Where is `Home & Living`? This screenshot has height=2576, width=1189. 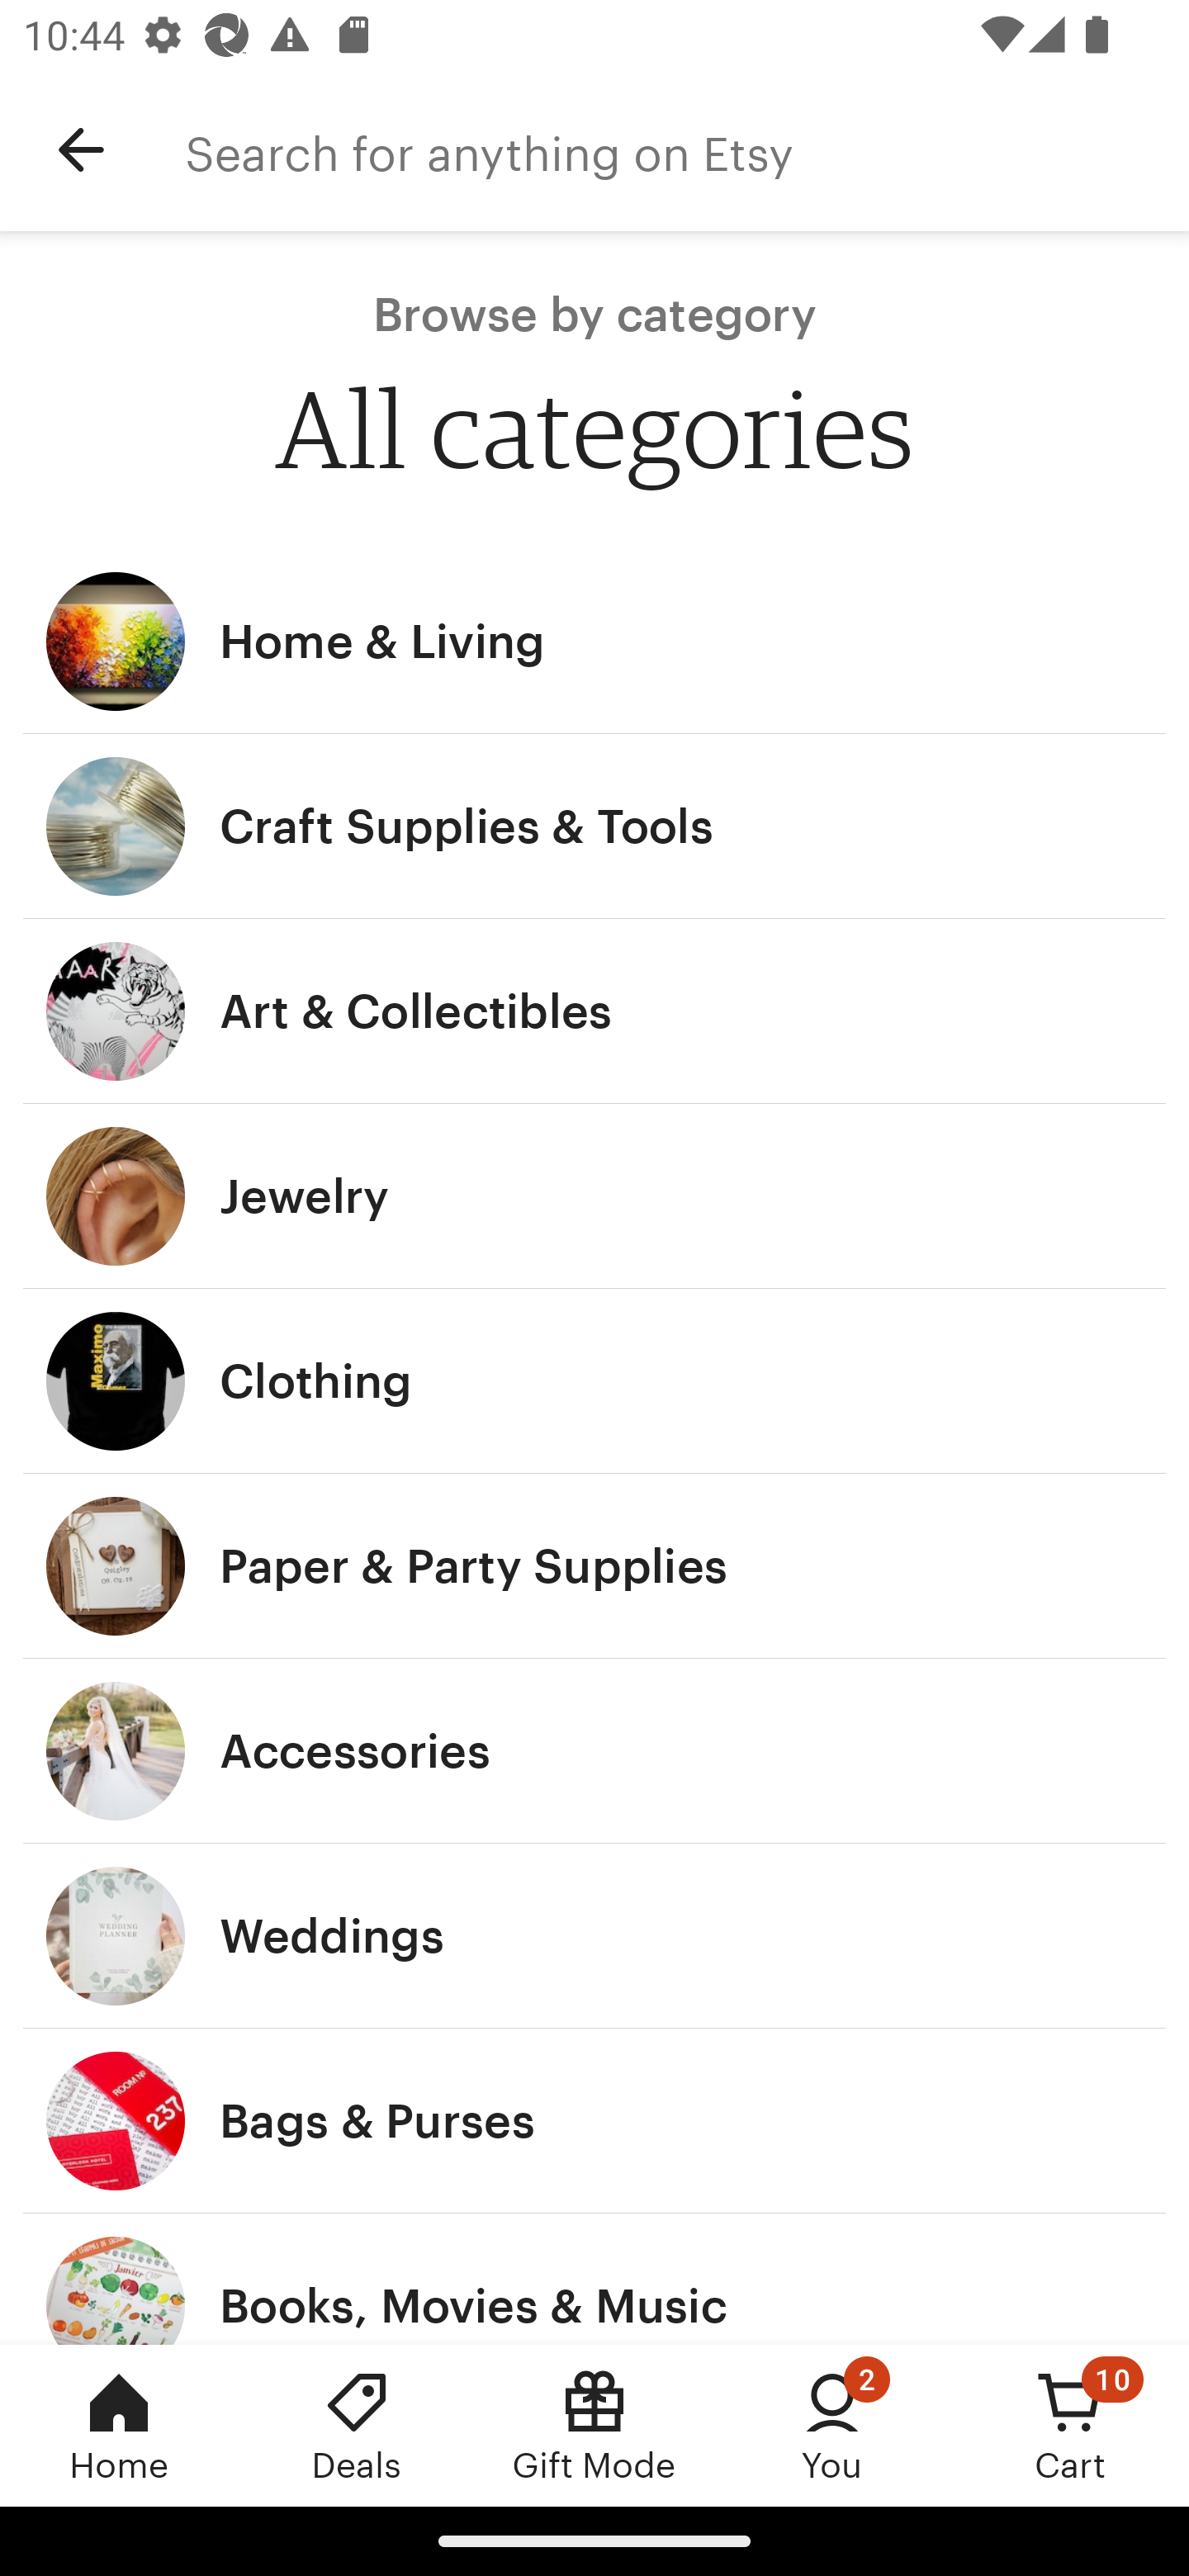 Home & Living is located at coordinates (594, 641).